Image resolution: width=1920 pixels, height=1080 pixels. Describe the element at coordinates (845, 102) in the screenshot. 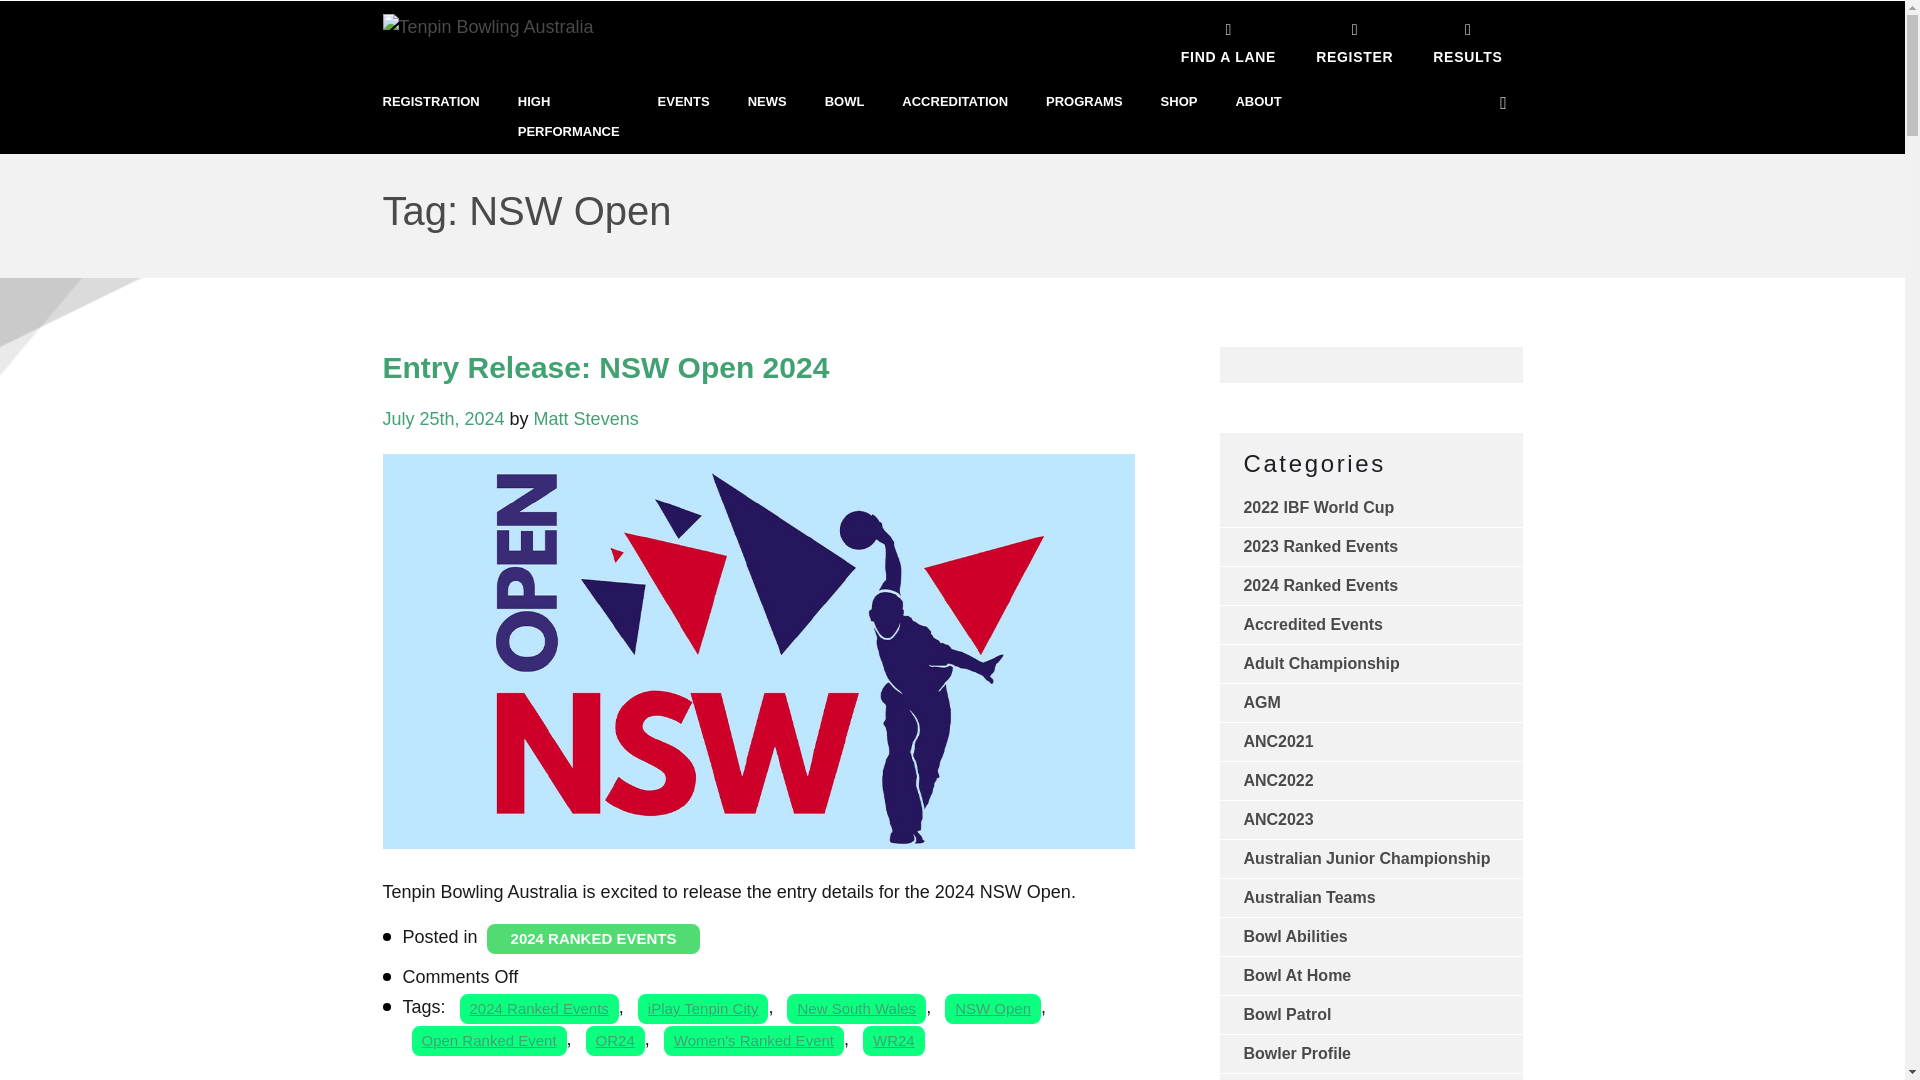

I see `BOWL` at that location.